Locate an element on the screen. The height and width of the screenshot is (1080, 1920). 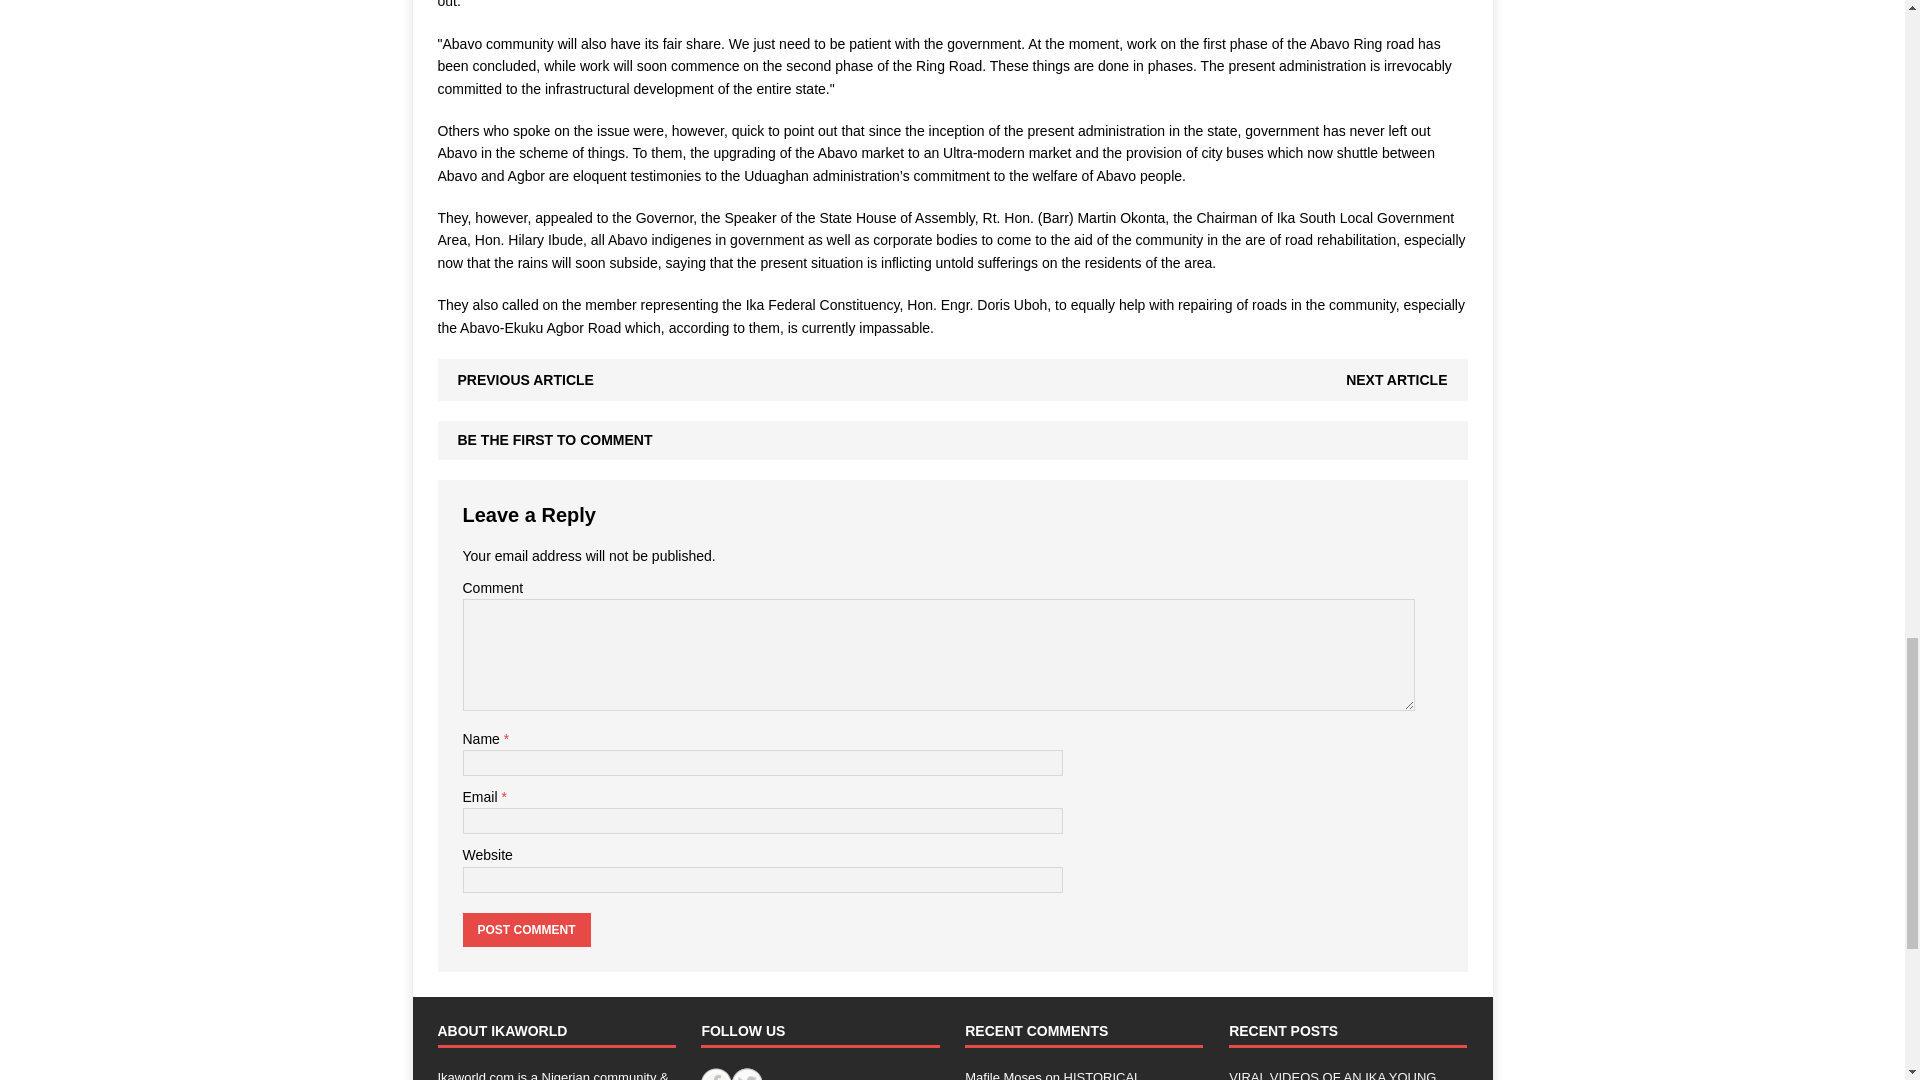
Post Comment is located at coordinates (526, 930).